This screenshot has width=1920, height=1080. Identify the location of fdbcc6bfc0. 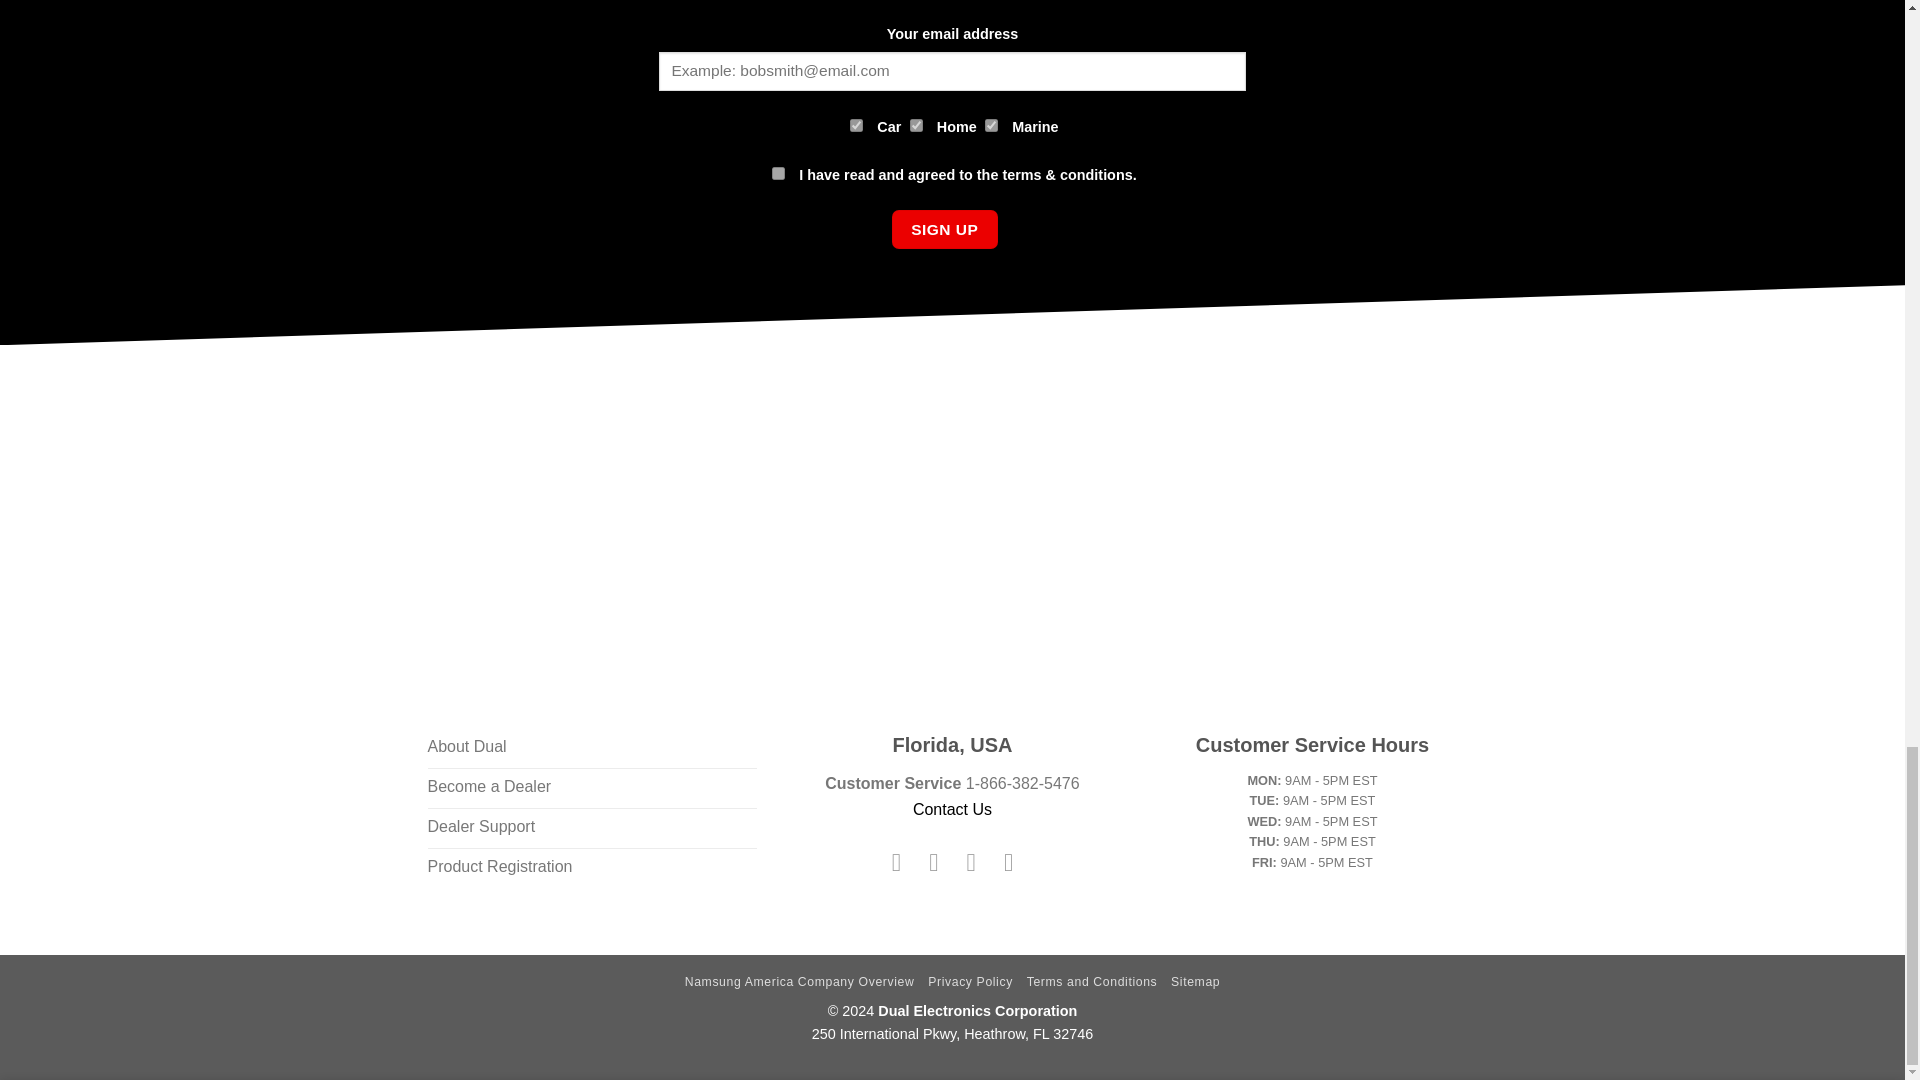
(856, 124).